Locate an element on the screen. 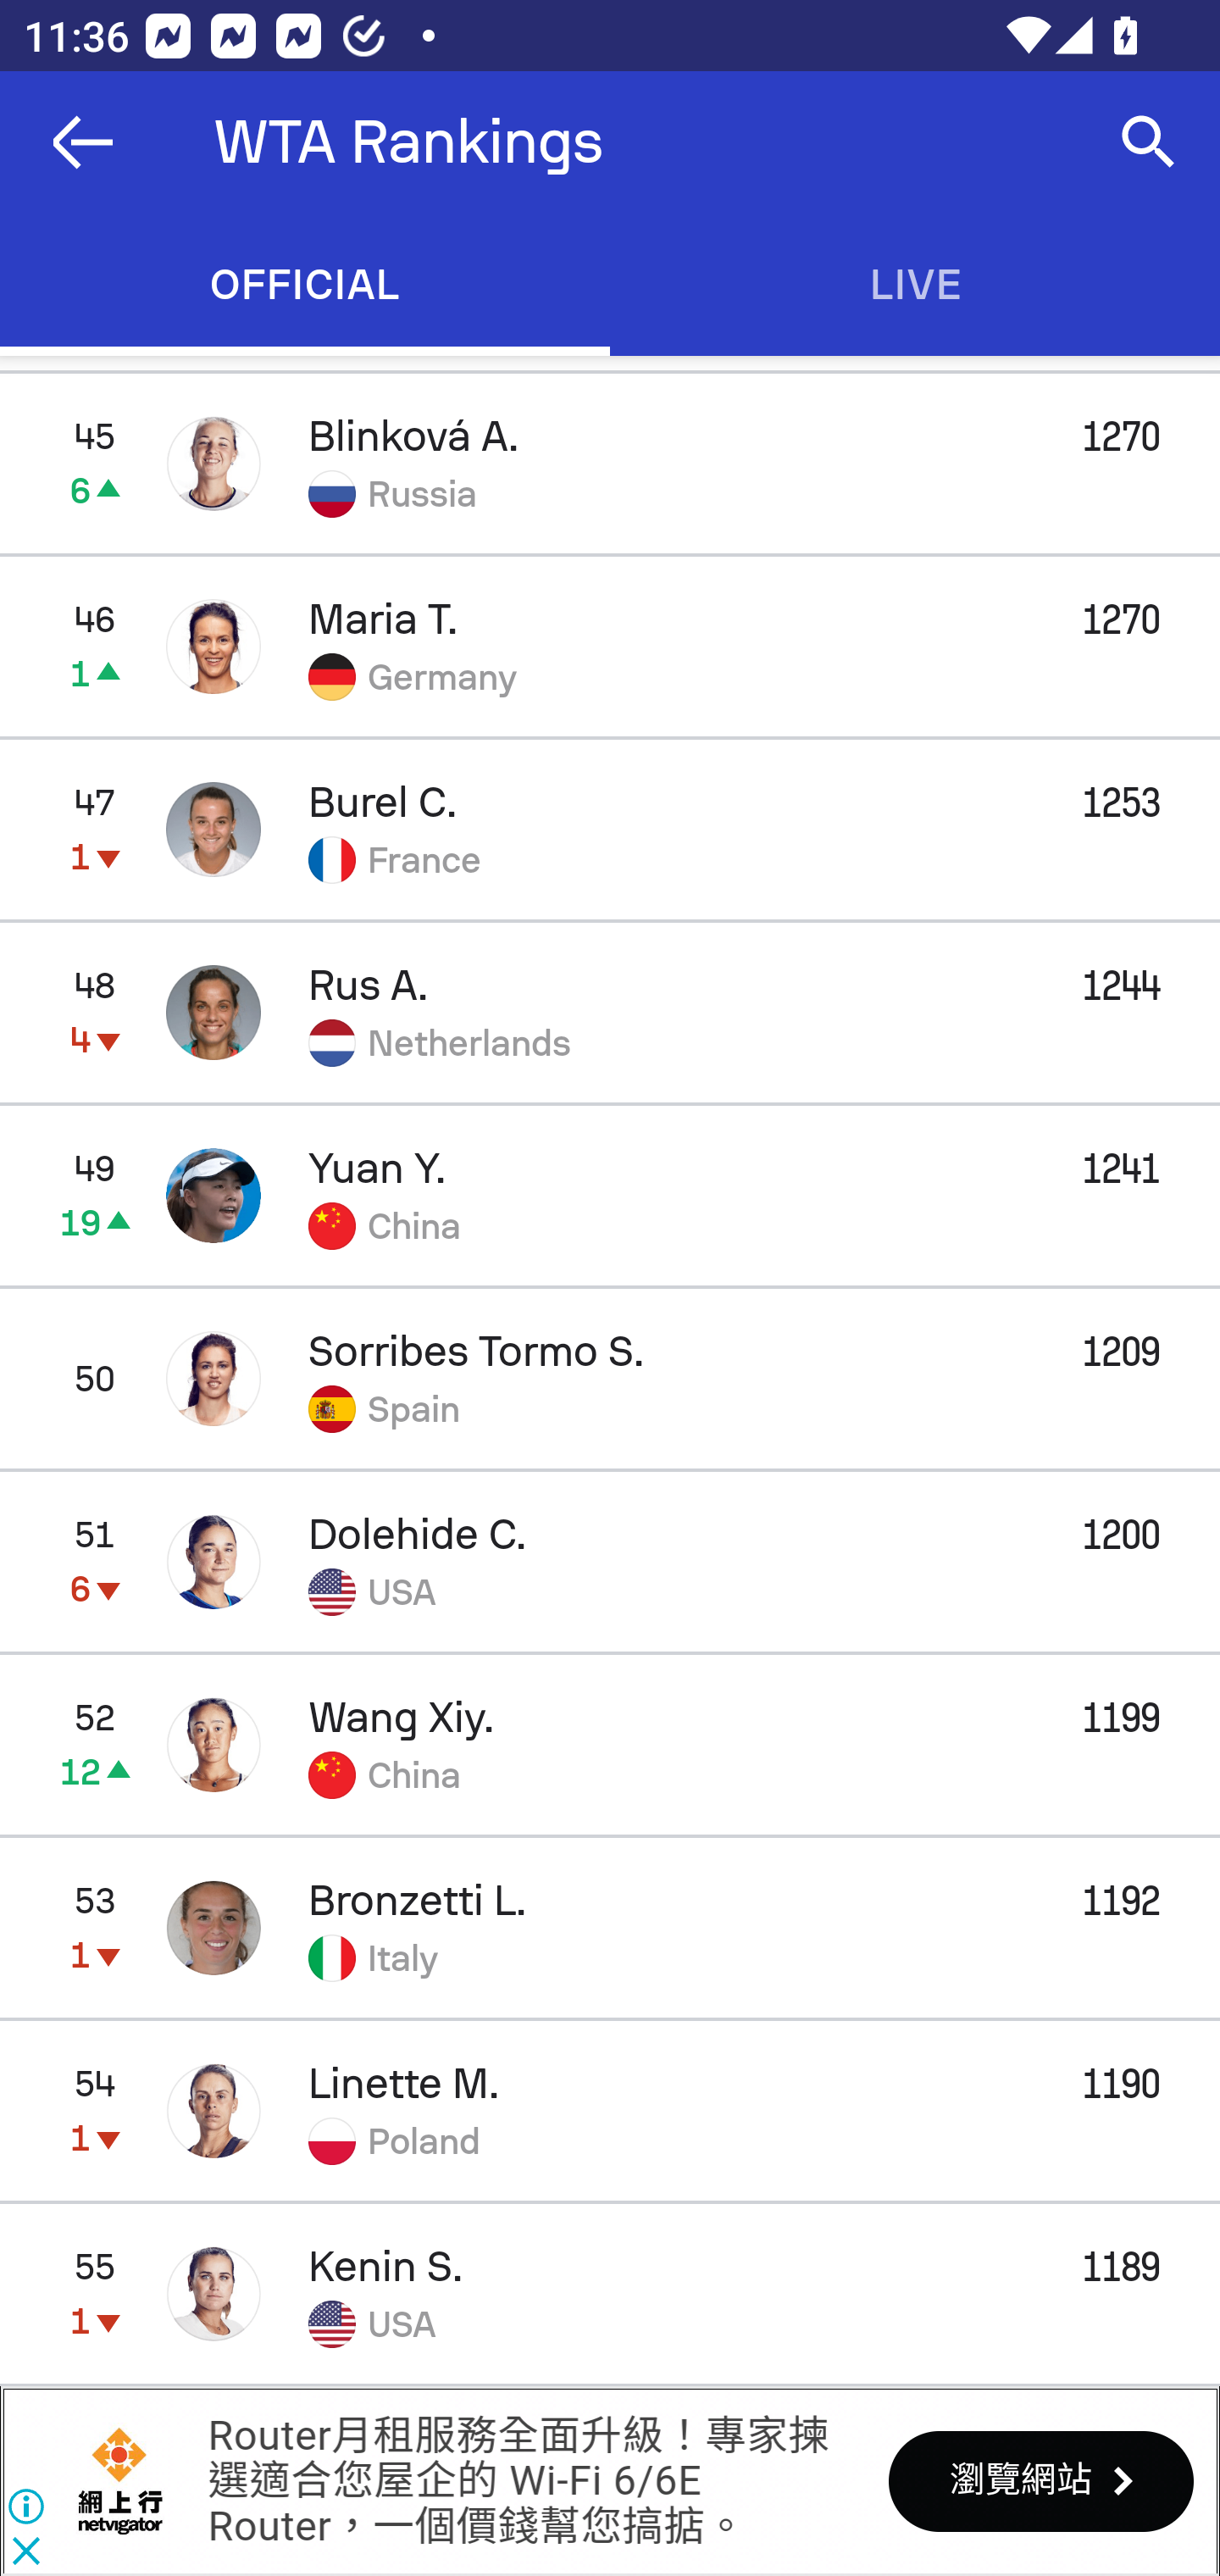  50 Sorribes Tormo S. 1209 Spain is located at coordinates (610, 1378).